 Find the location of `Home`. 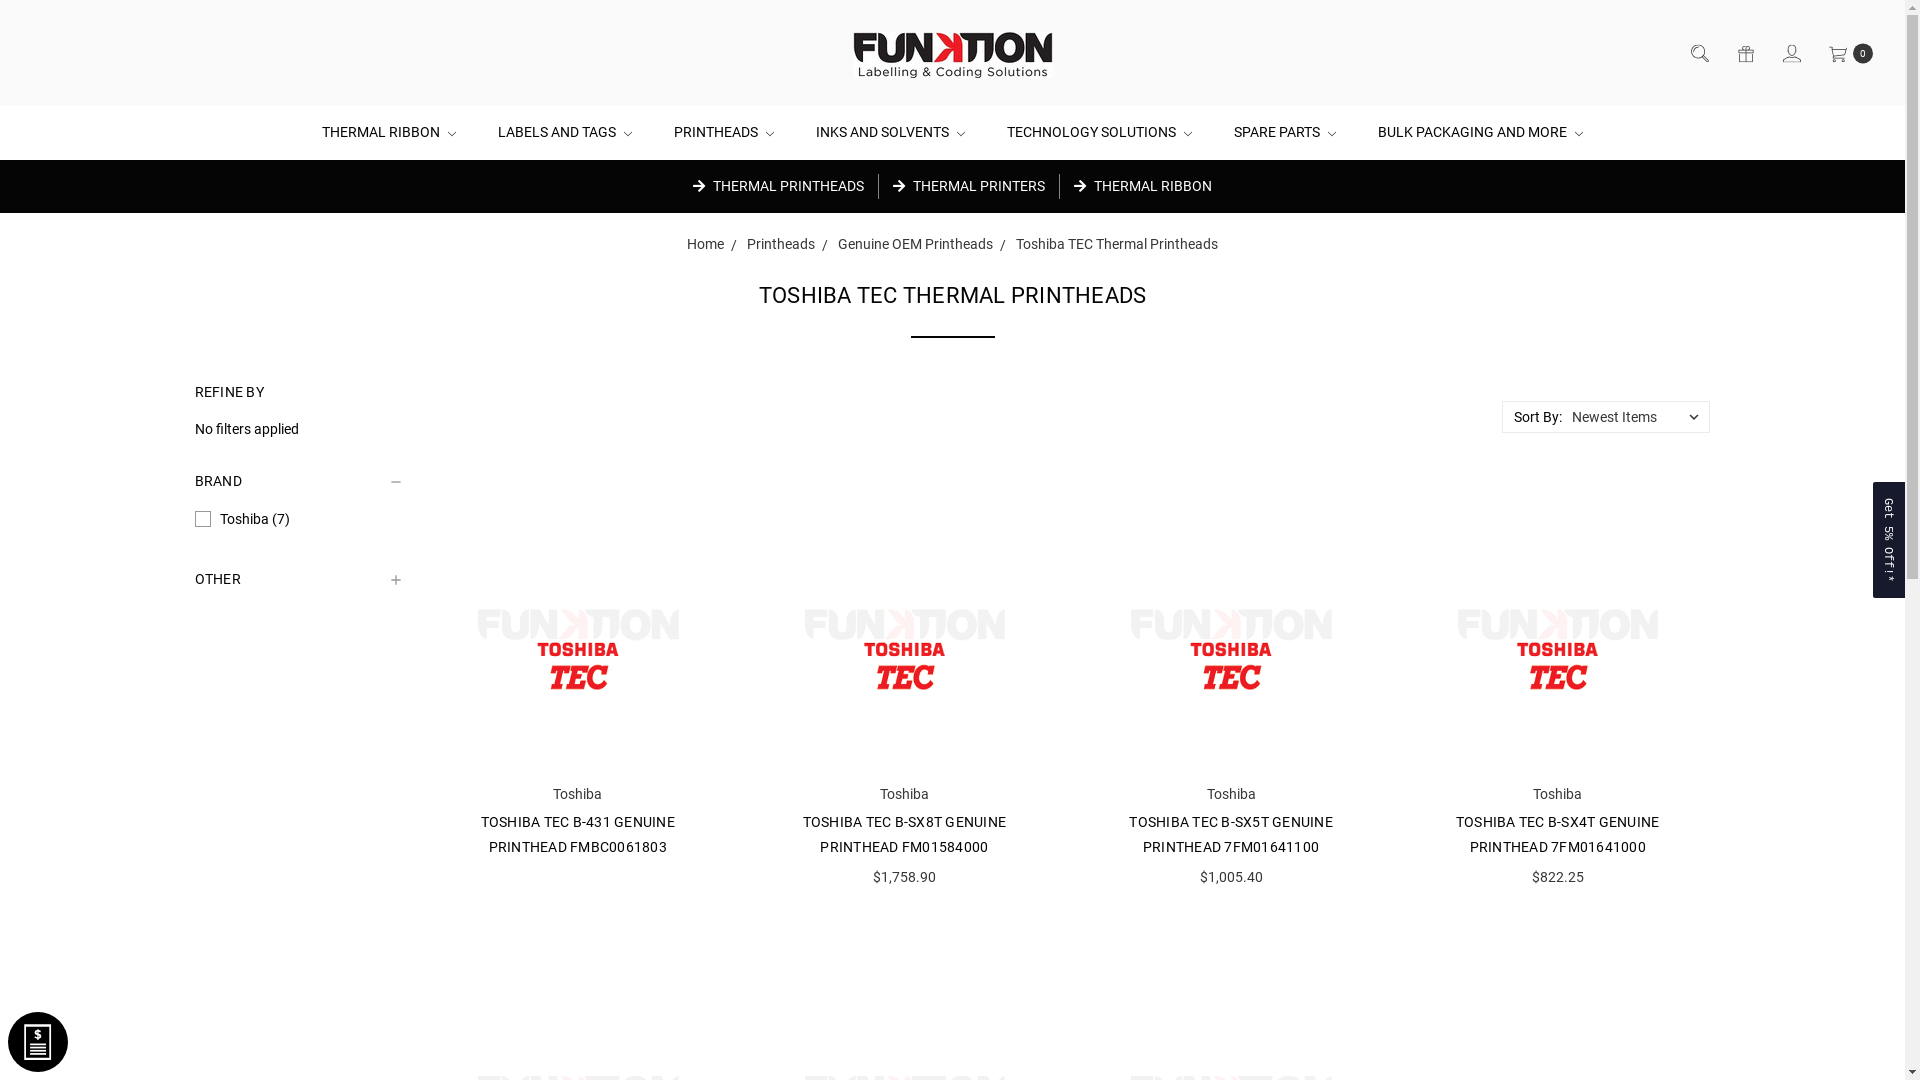

Home is located at coordinates (706, 244).